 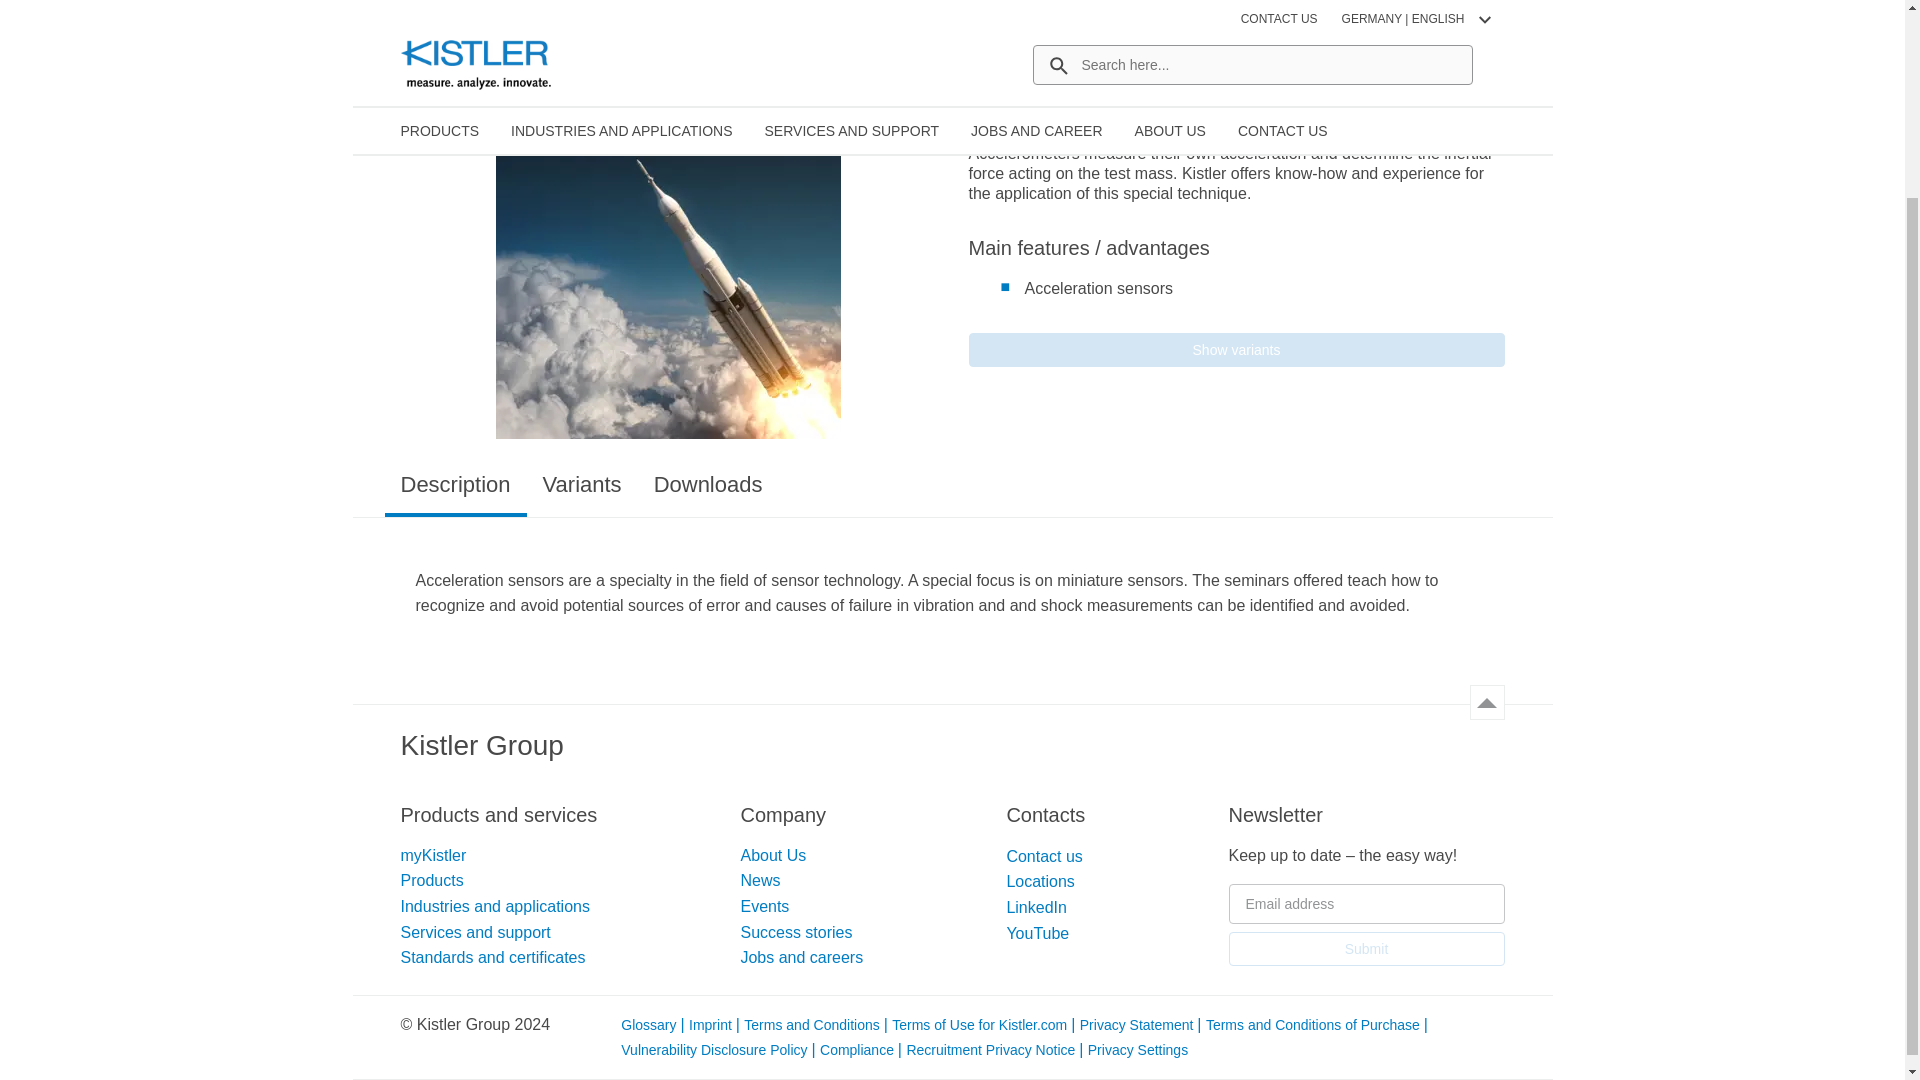 I want to click on Products, so click(x=430, y=880).